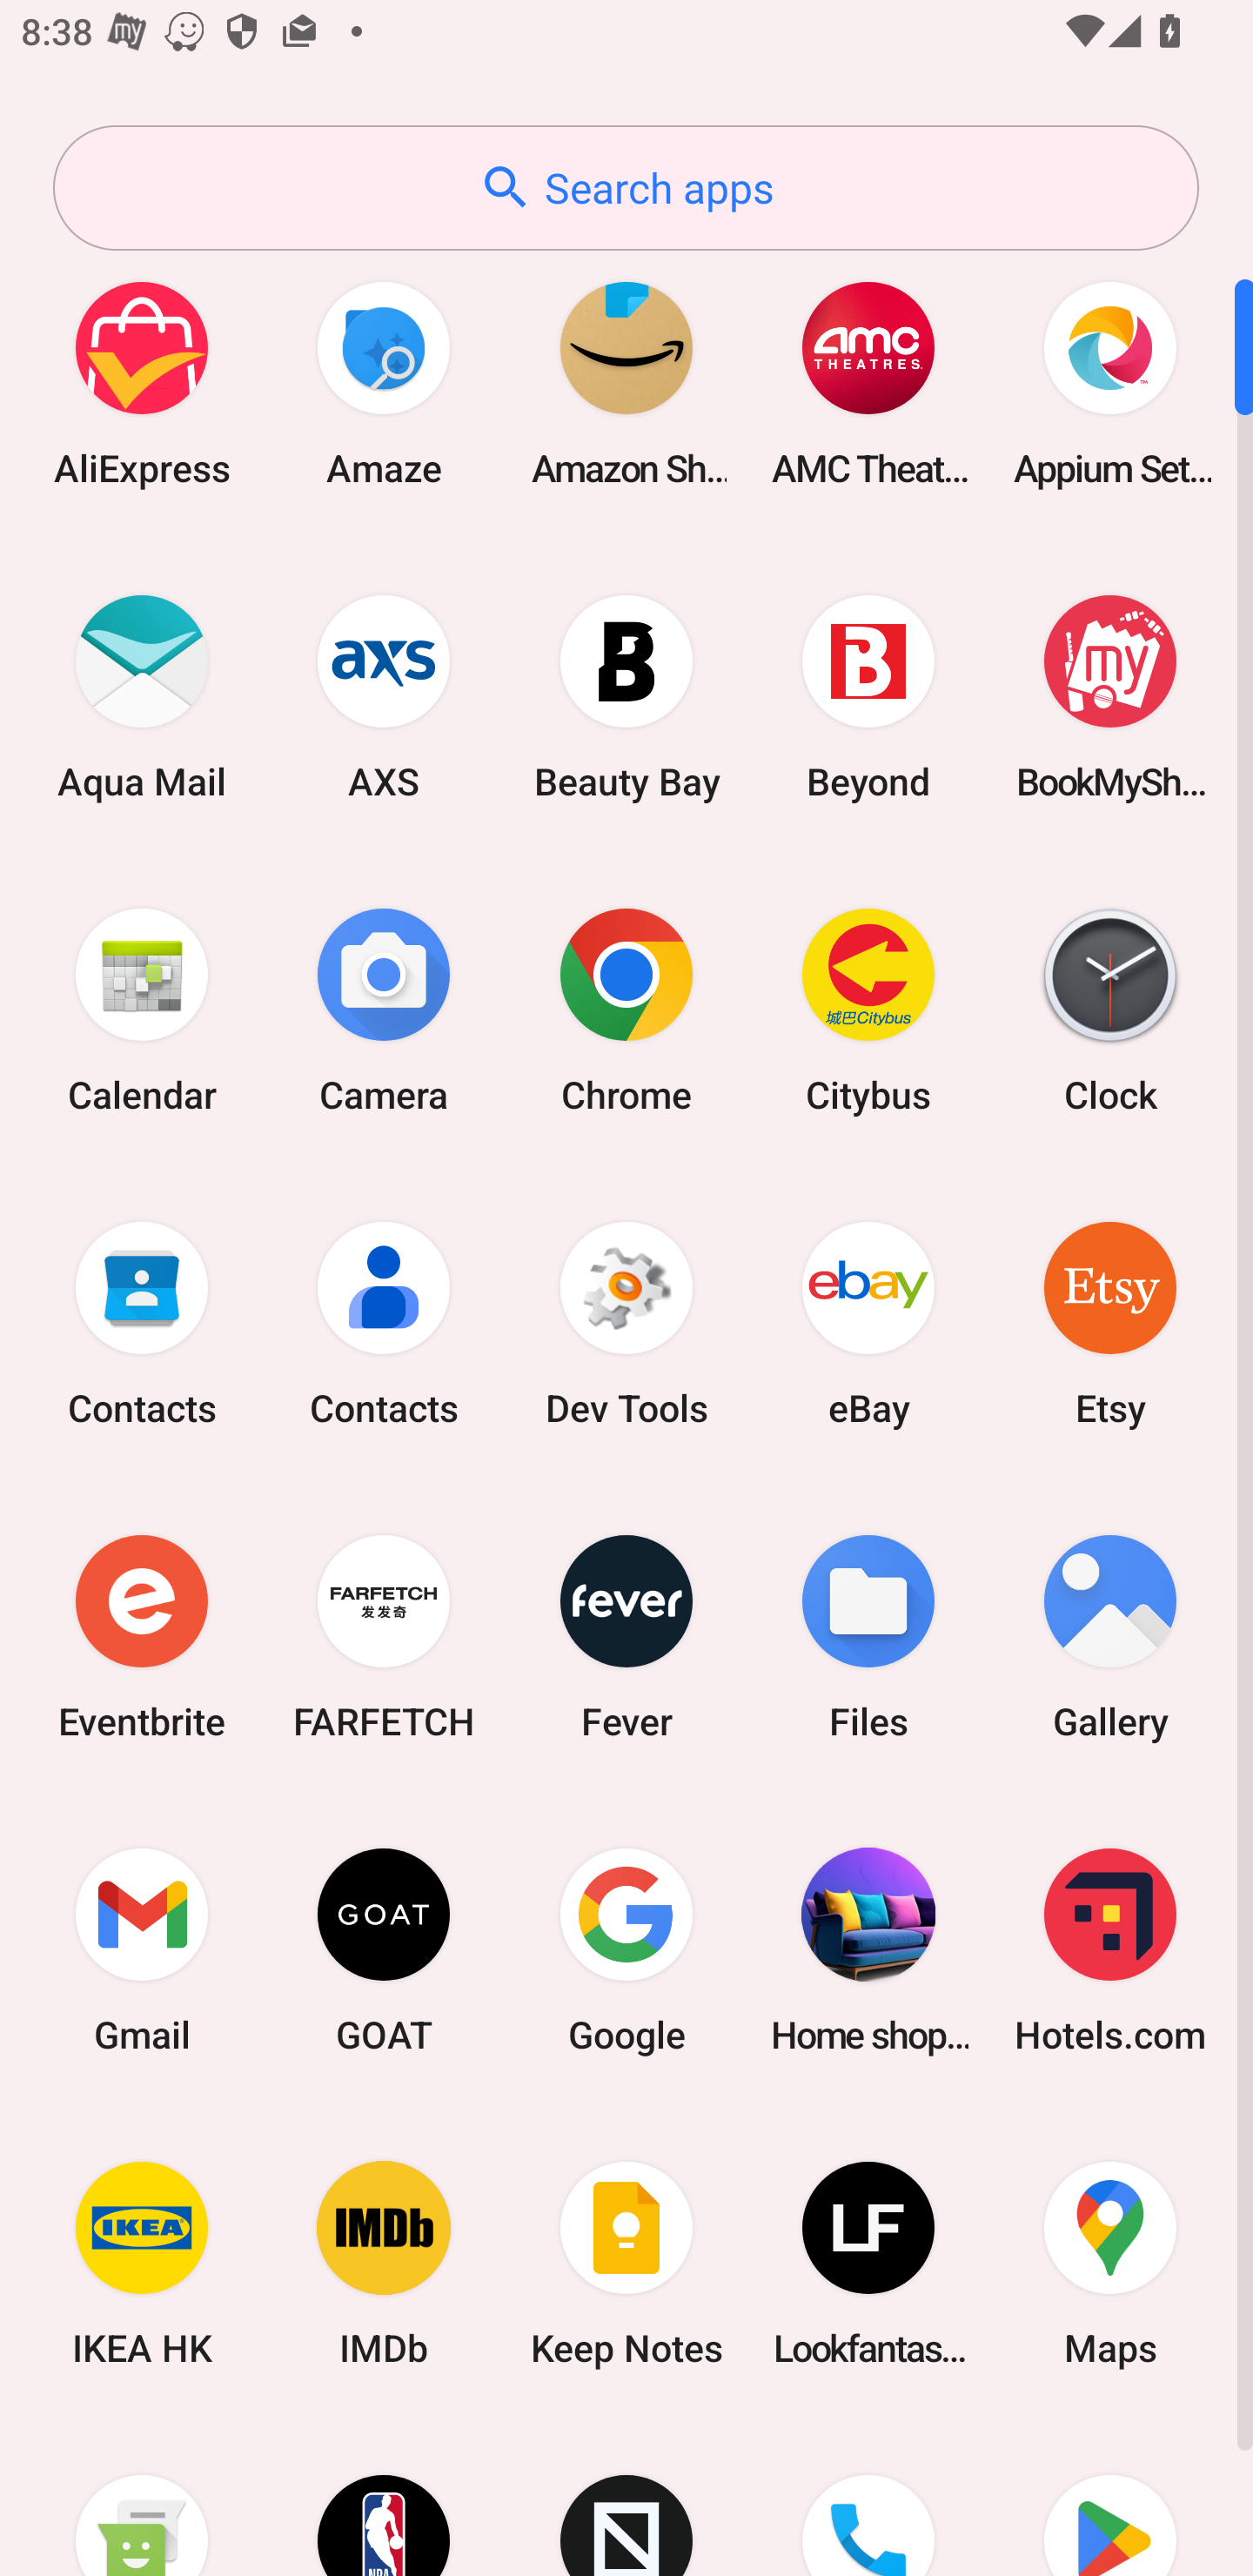  What do you see at coordinates (868, 1323) in the screenshot?
I see `eBay` at bounding box center [868, 1323].